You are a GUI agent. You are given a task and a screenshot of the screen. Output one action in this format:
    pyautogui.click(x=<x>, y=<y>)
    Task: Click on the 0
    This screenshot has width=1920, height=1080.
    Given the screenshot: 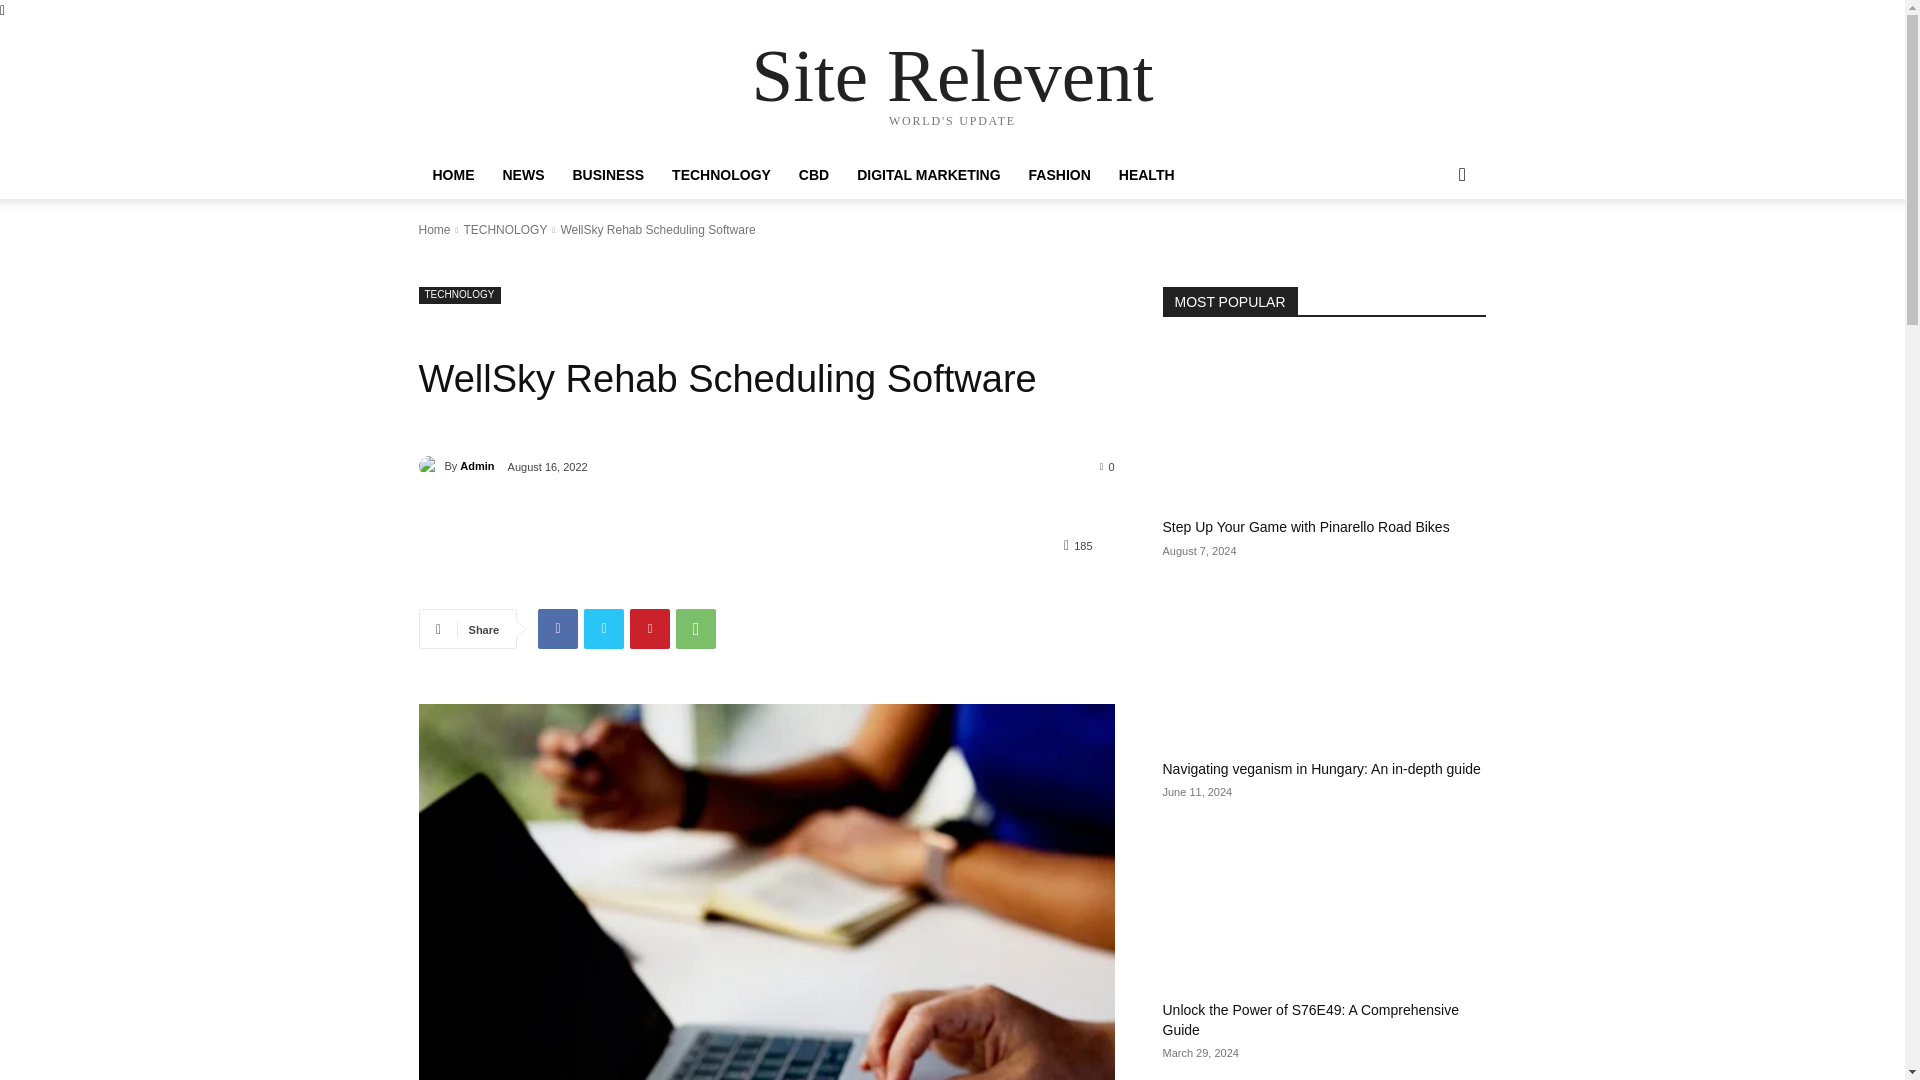 What is the action you would take?
    pyautogui.click(x=1108, y=466)
    